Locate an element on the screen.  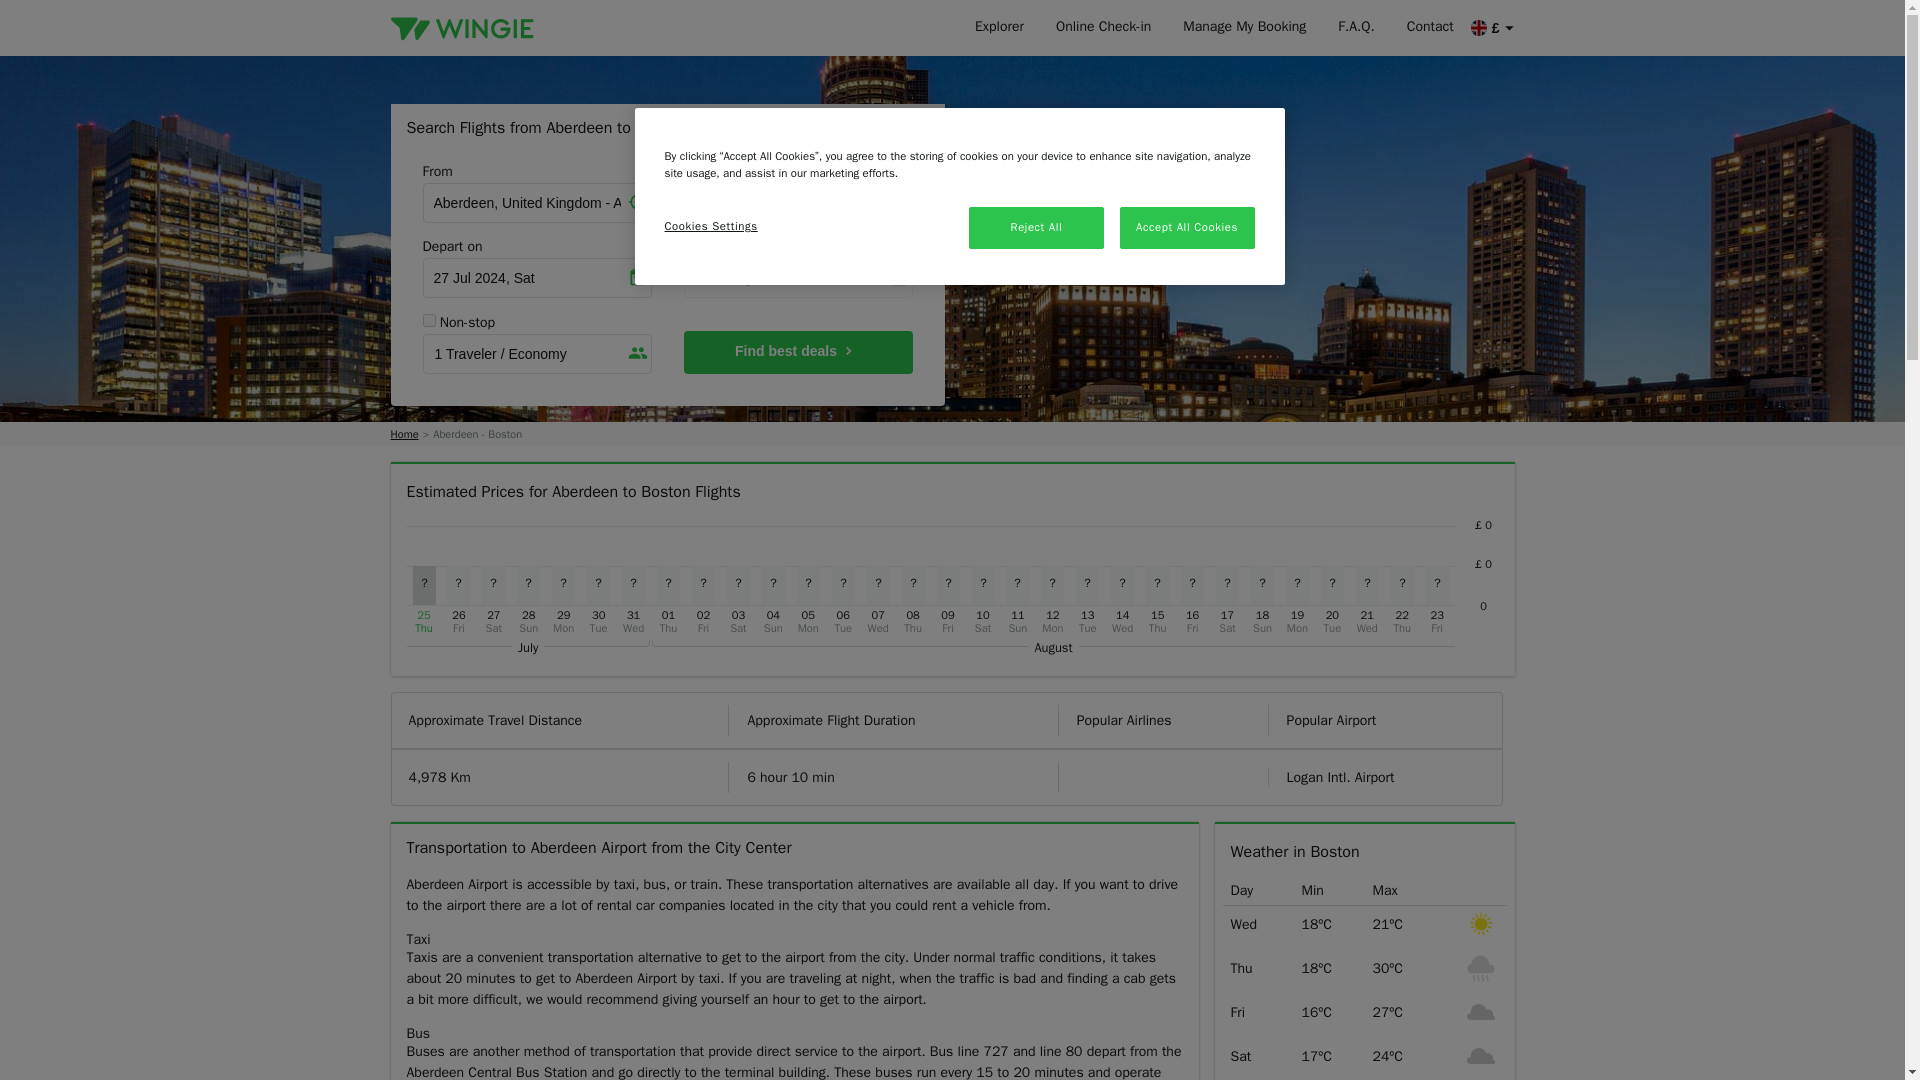
on is located at coordinates (849, 244).